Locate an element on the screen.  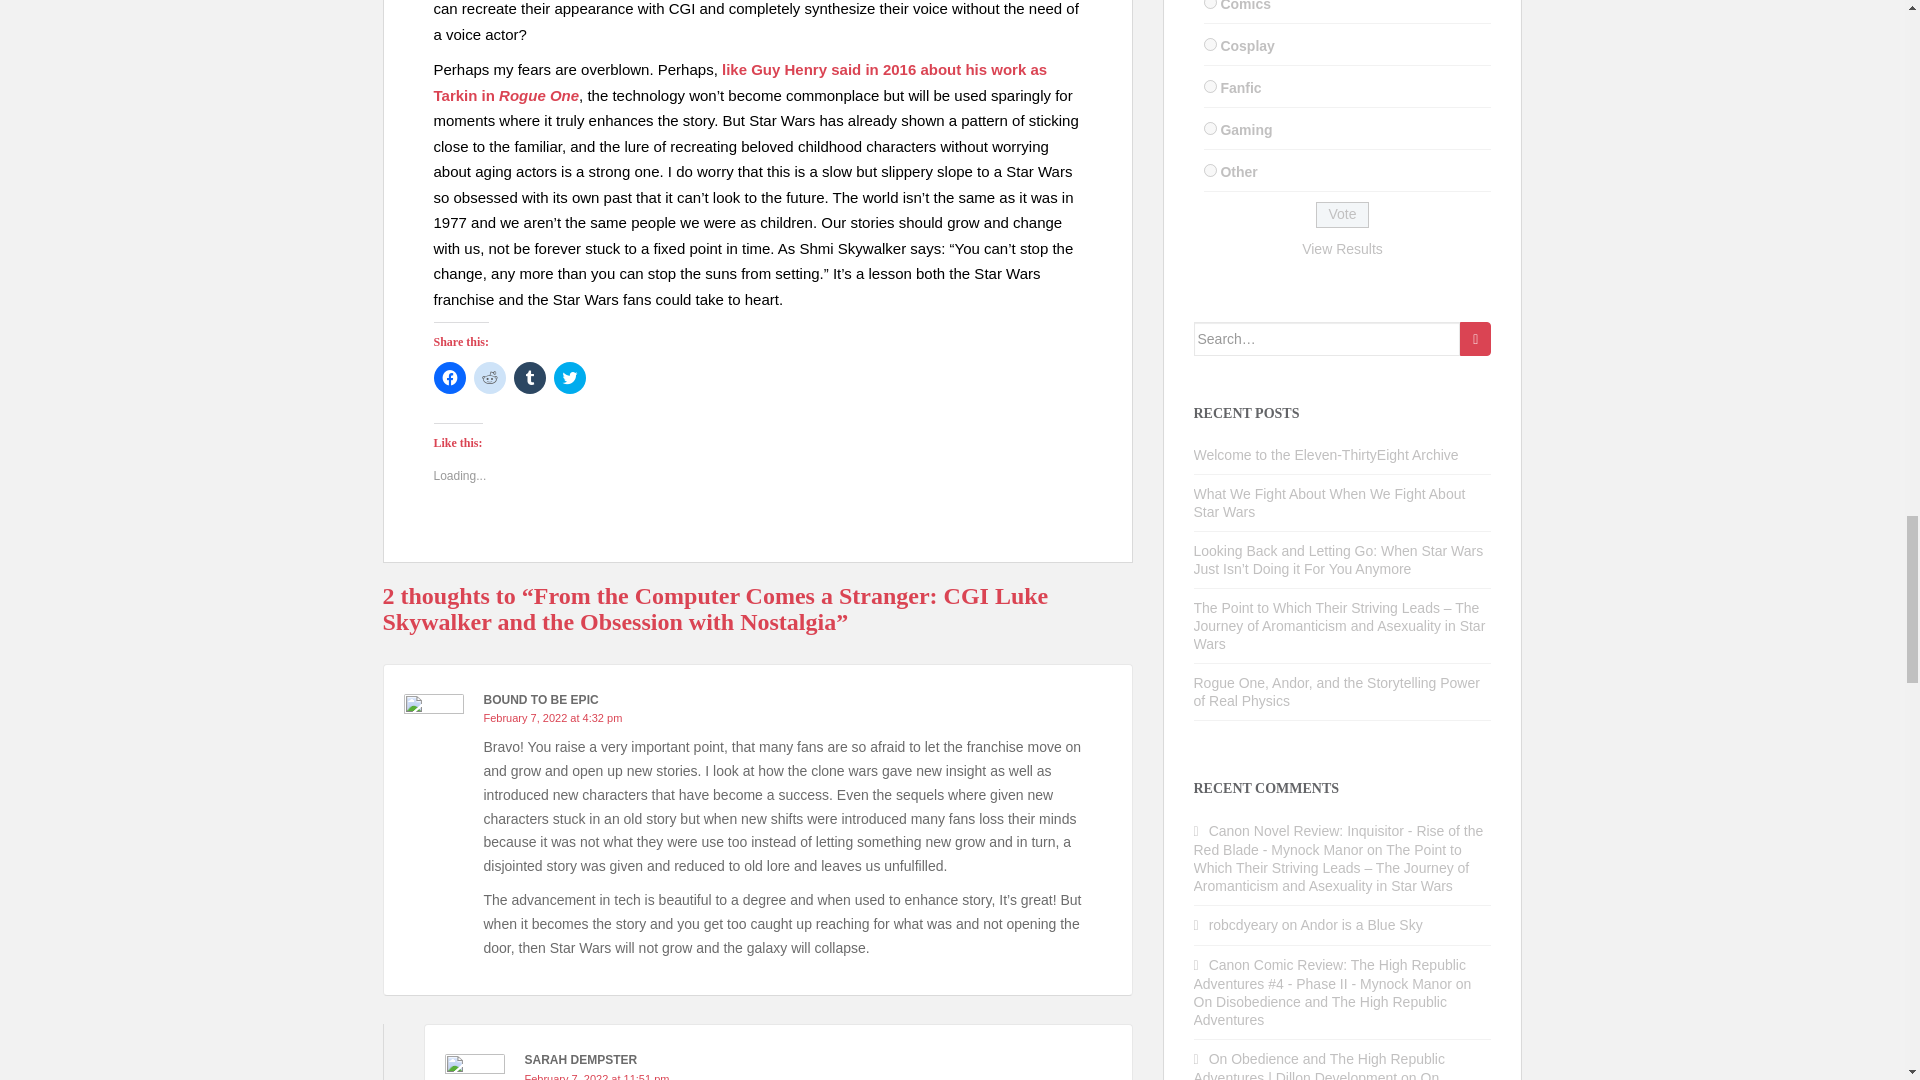
   Vote    is located at coordinates (1342, 214).